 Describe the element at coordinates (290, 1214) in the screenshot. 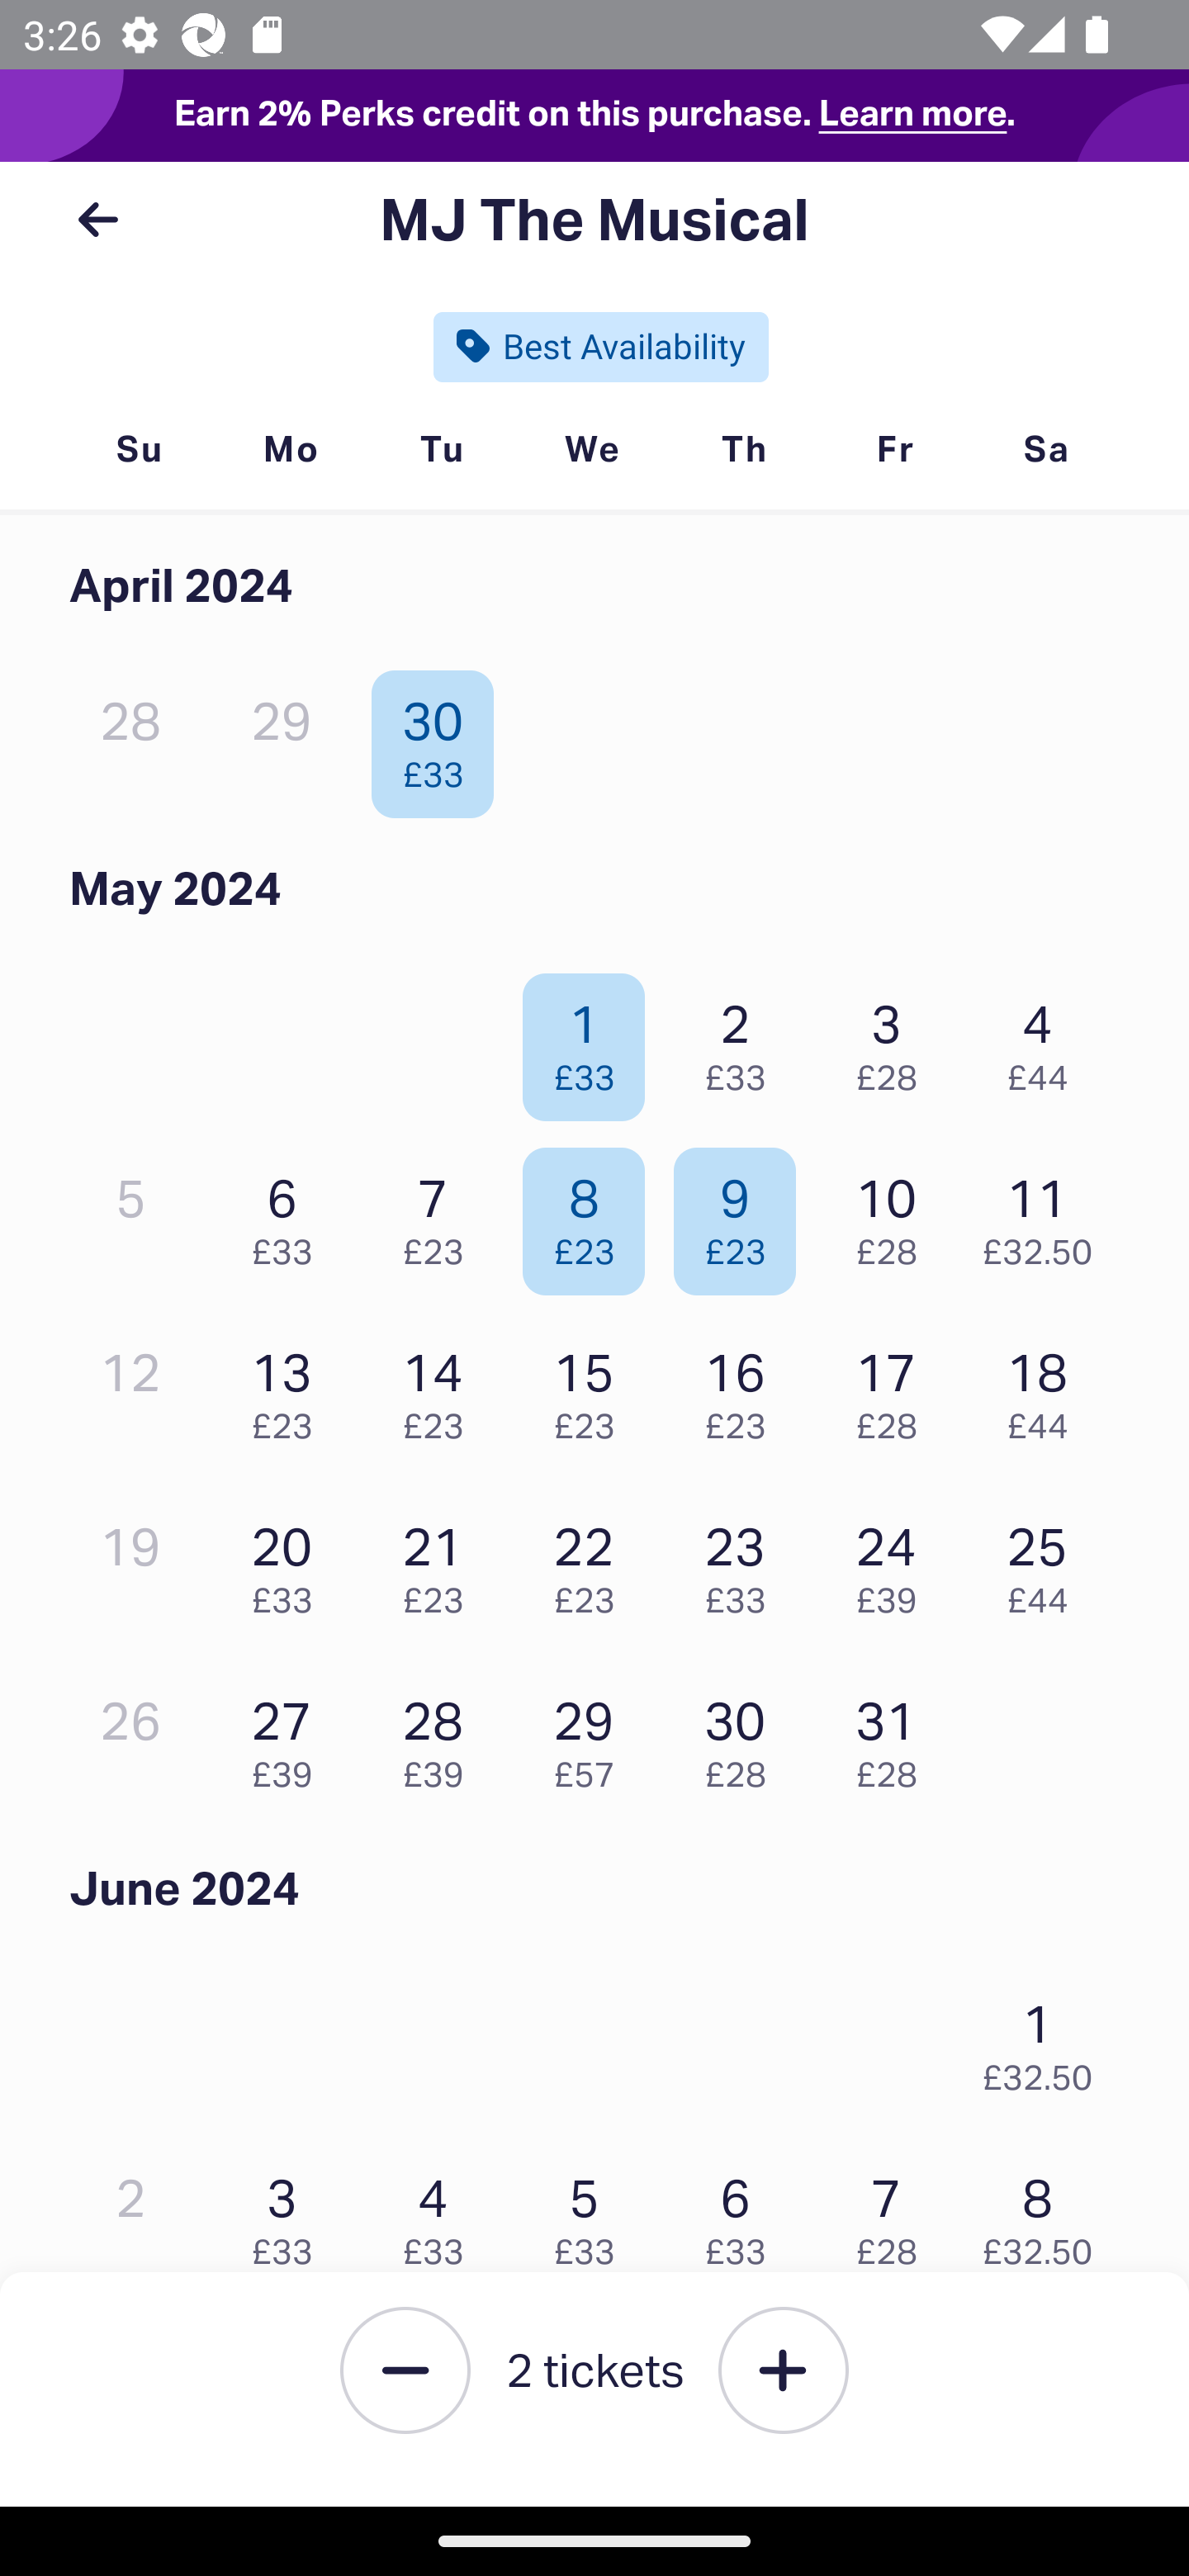

I see `6 £33` at that location.